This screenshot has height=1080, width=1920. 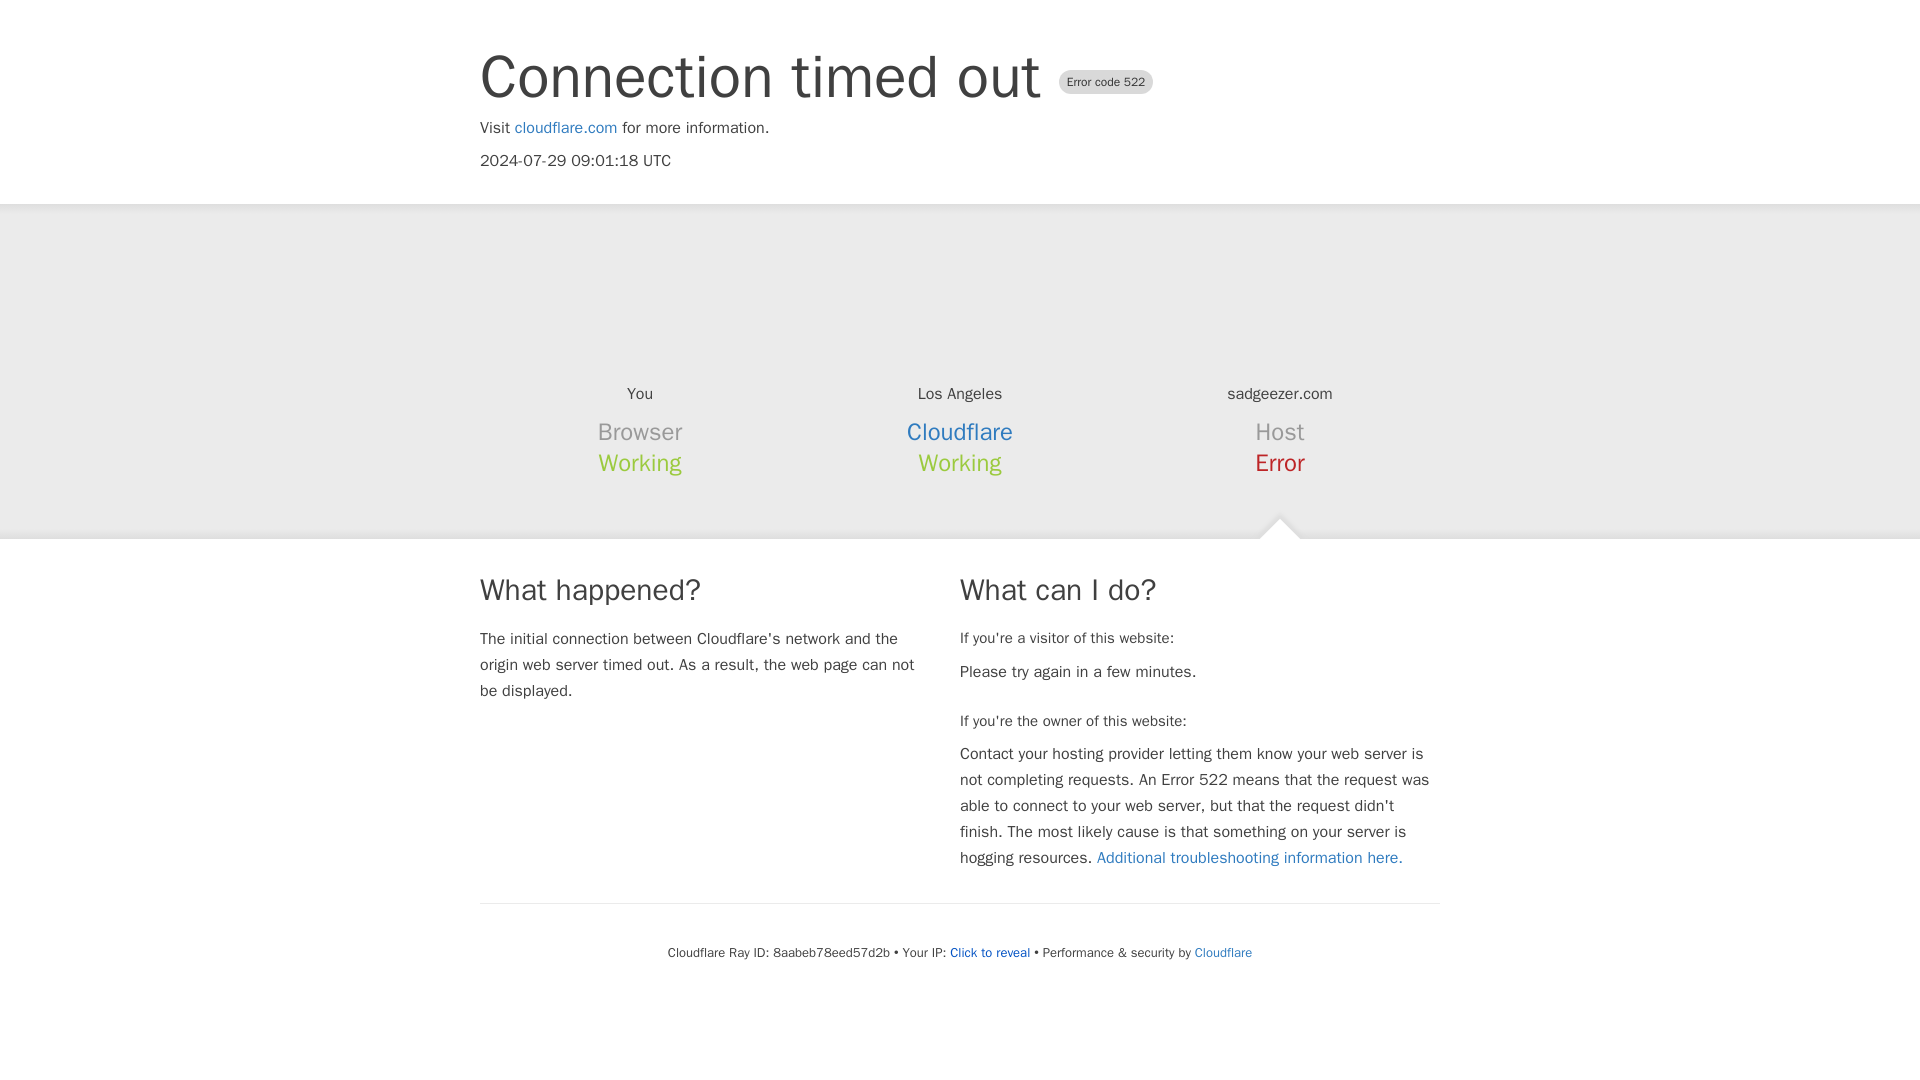 What do you see at coordinates (1222, 952) in the screenshot?
I see `Cloudflare` at bounding box center [1222, 952].